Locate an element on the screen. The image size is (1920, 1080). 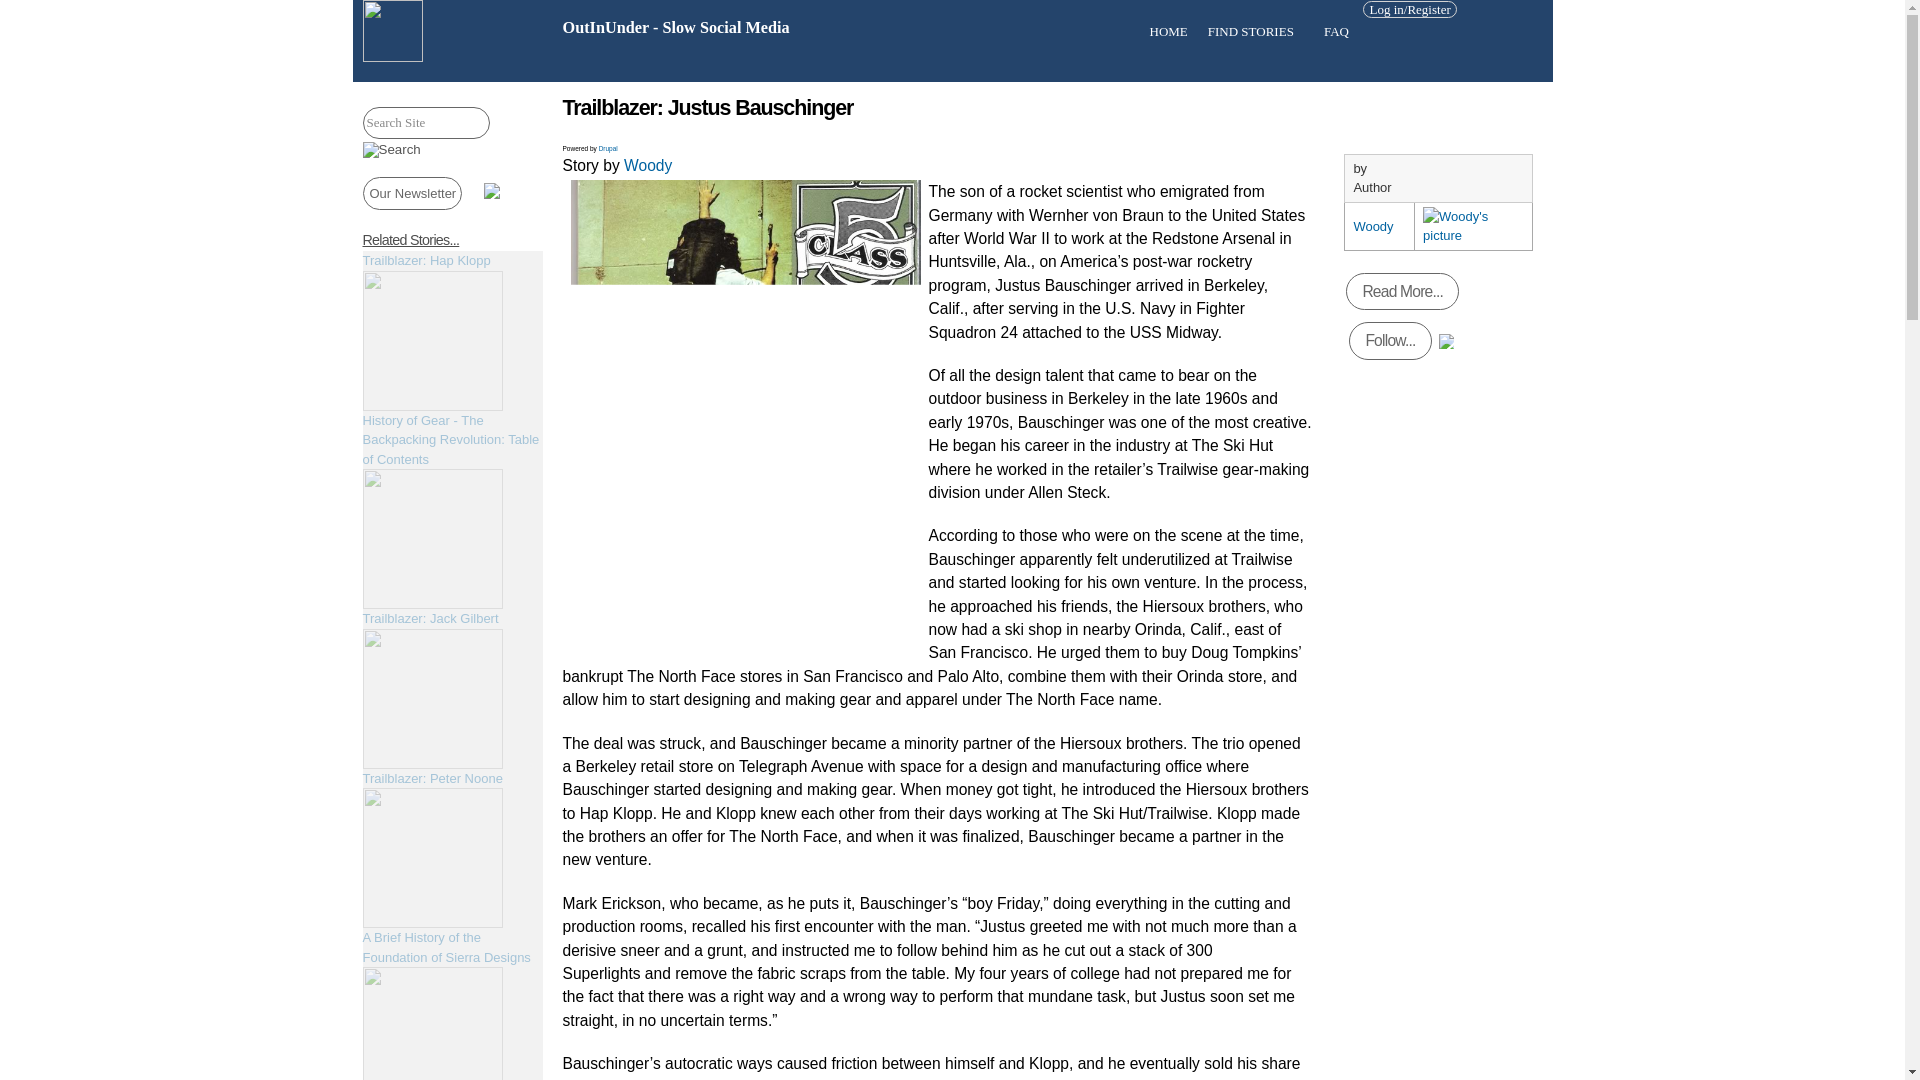
Drupal is located at coordinates (608, 148).